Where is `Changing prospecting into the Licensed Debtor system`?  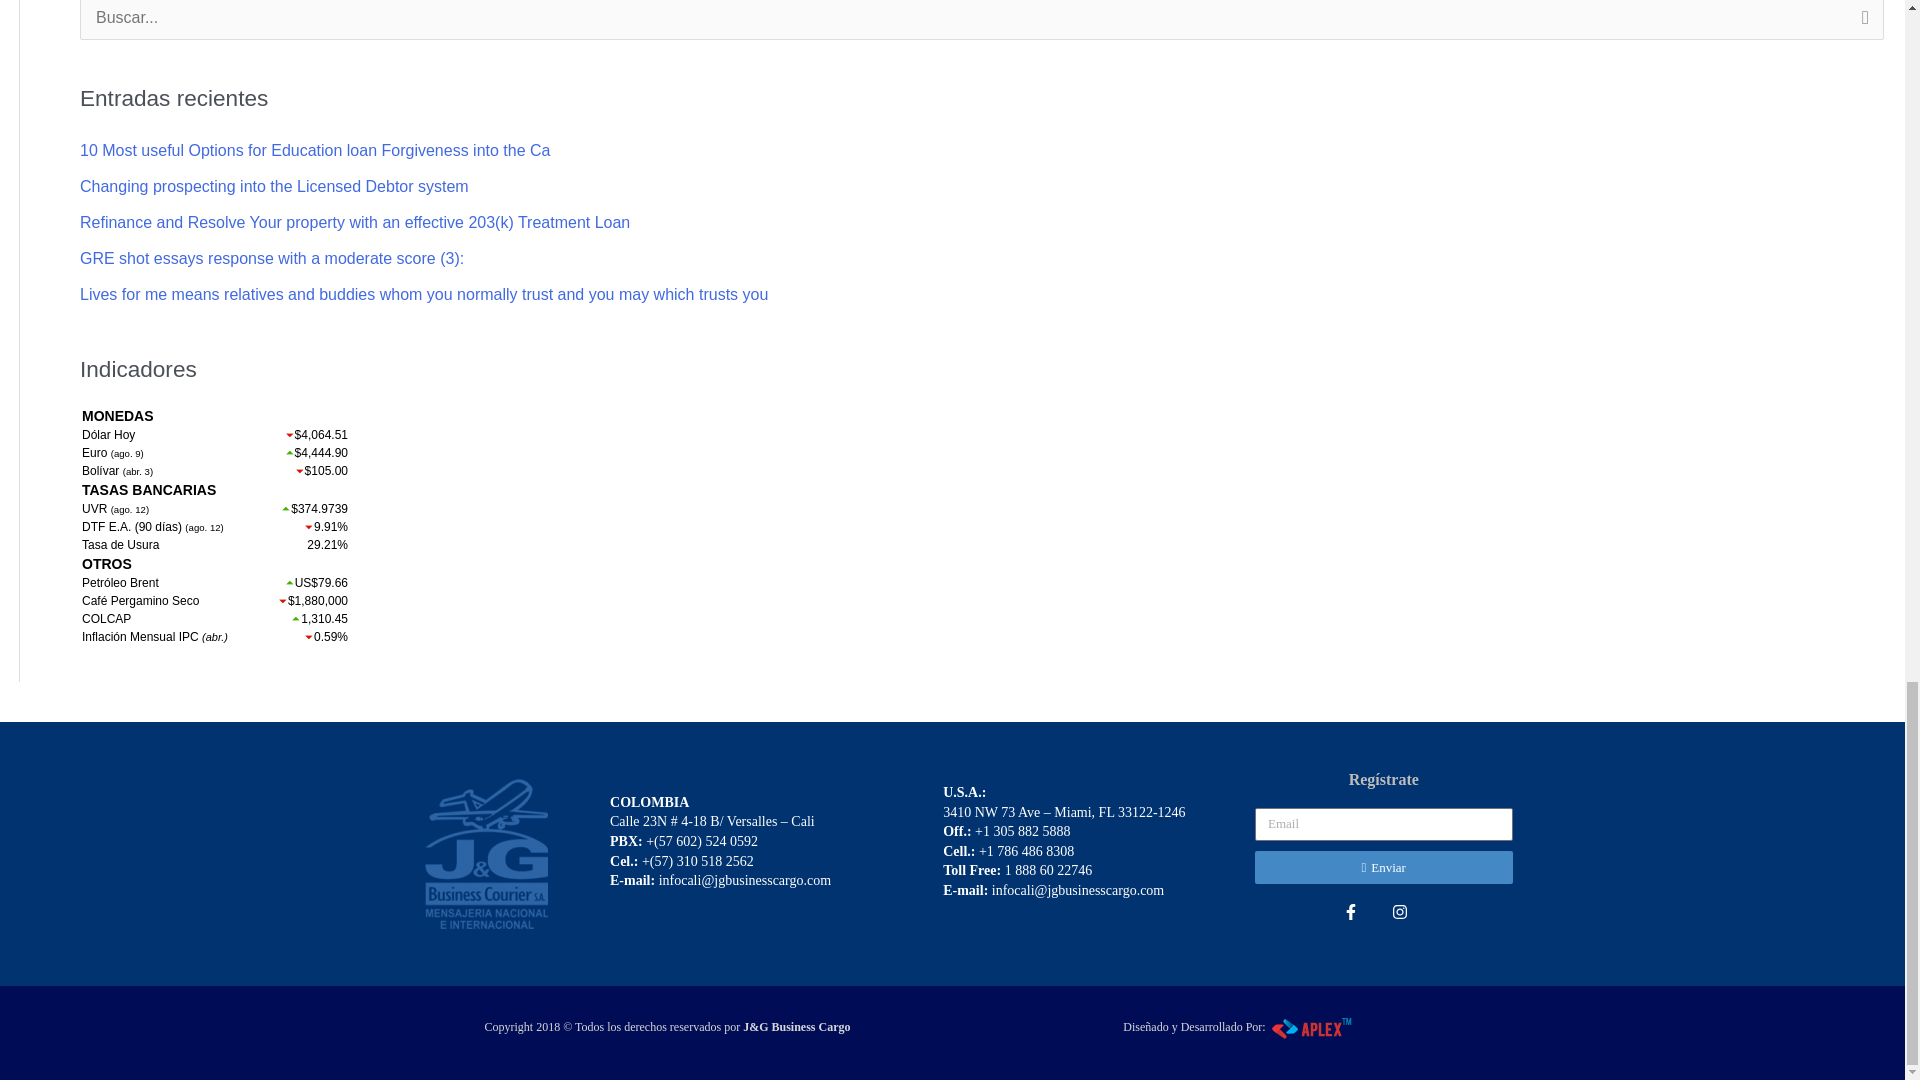
Changing prospecting into the Licensed Debtor system is located at coordinates (274, 186).